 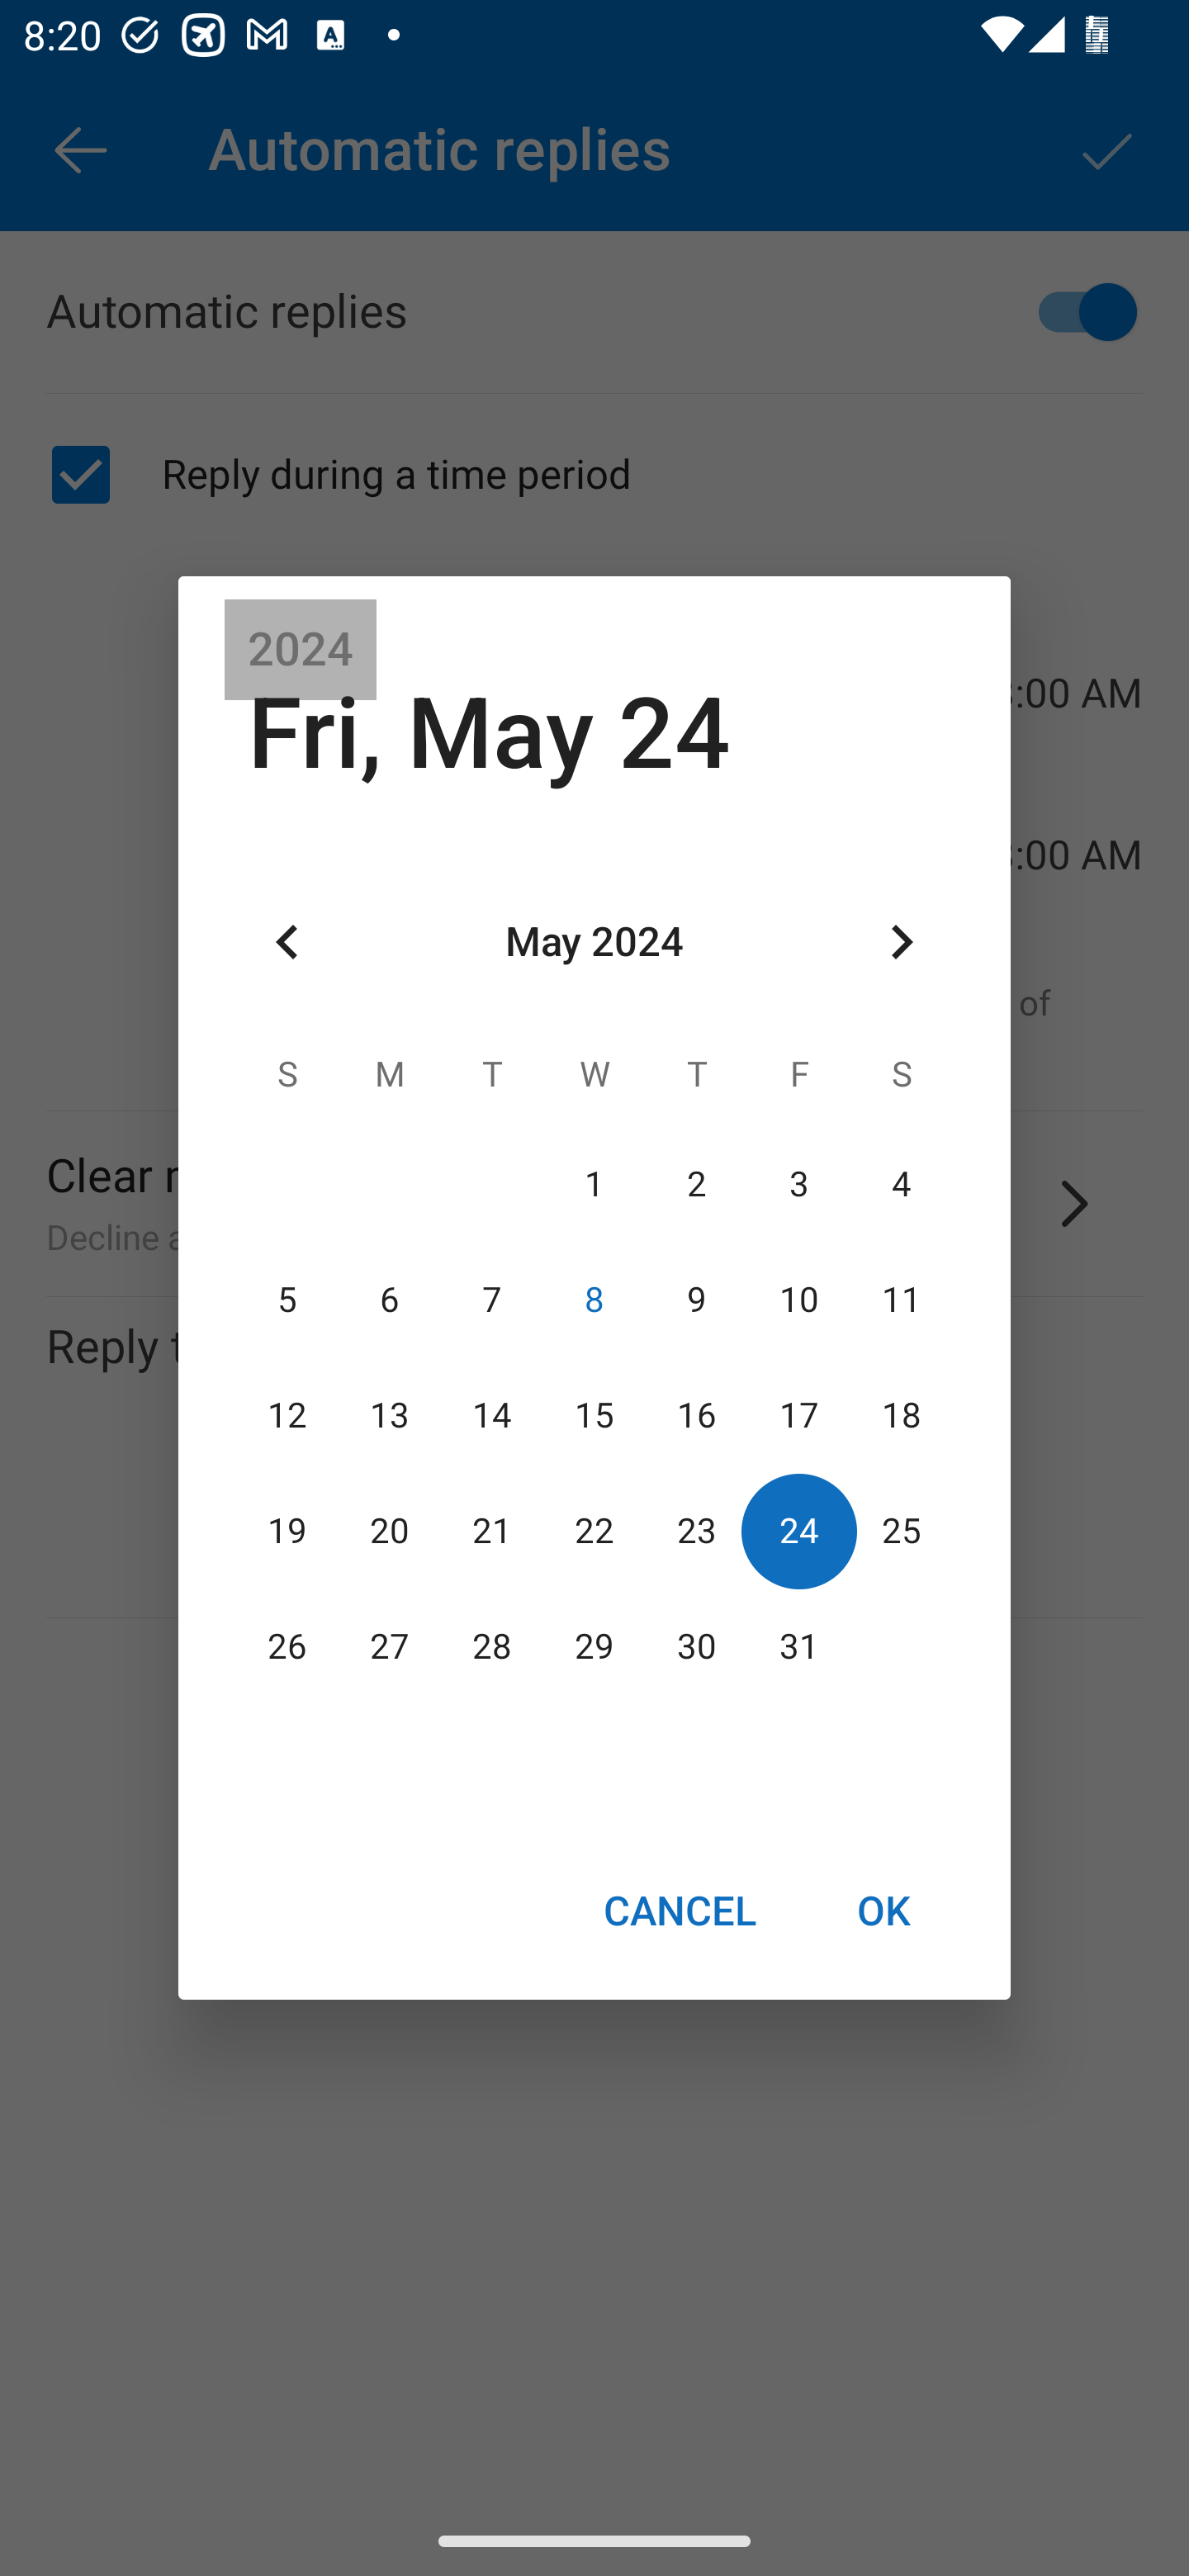 I want to click on 9 09 May 2024, so click(x=696, y=1300).